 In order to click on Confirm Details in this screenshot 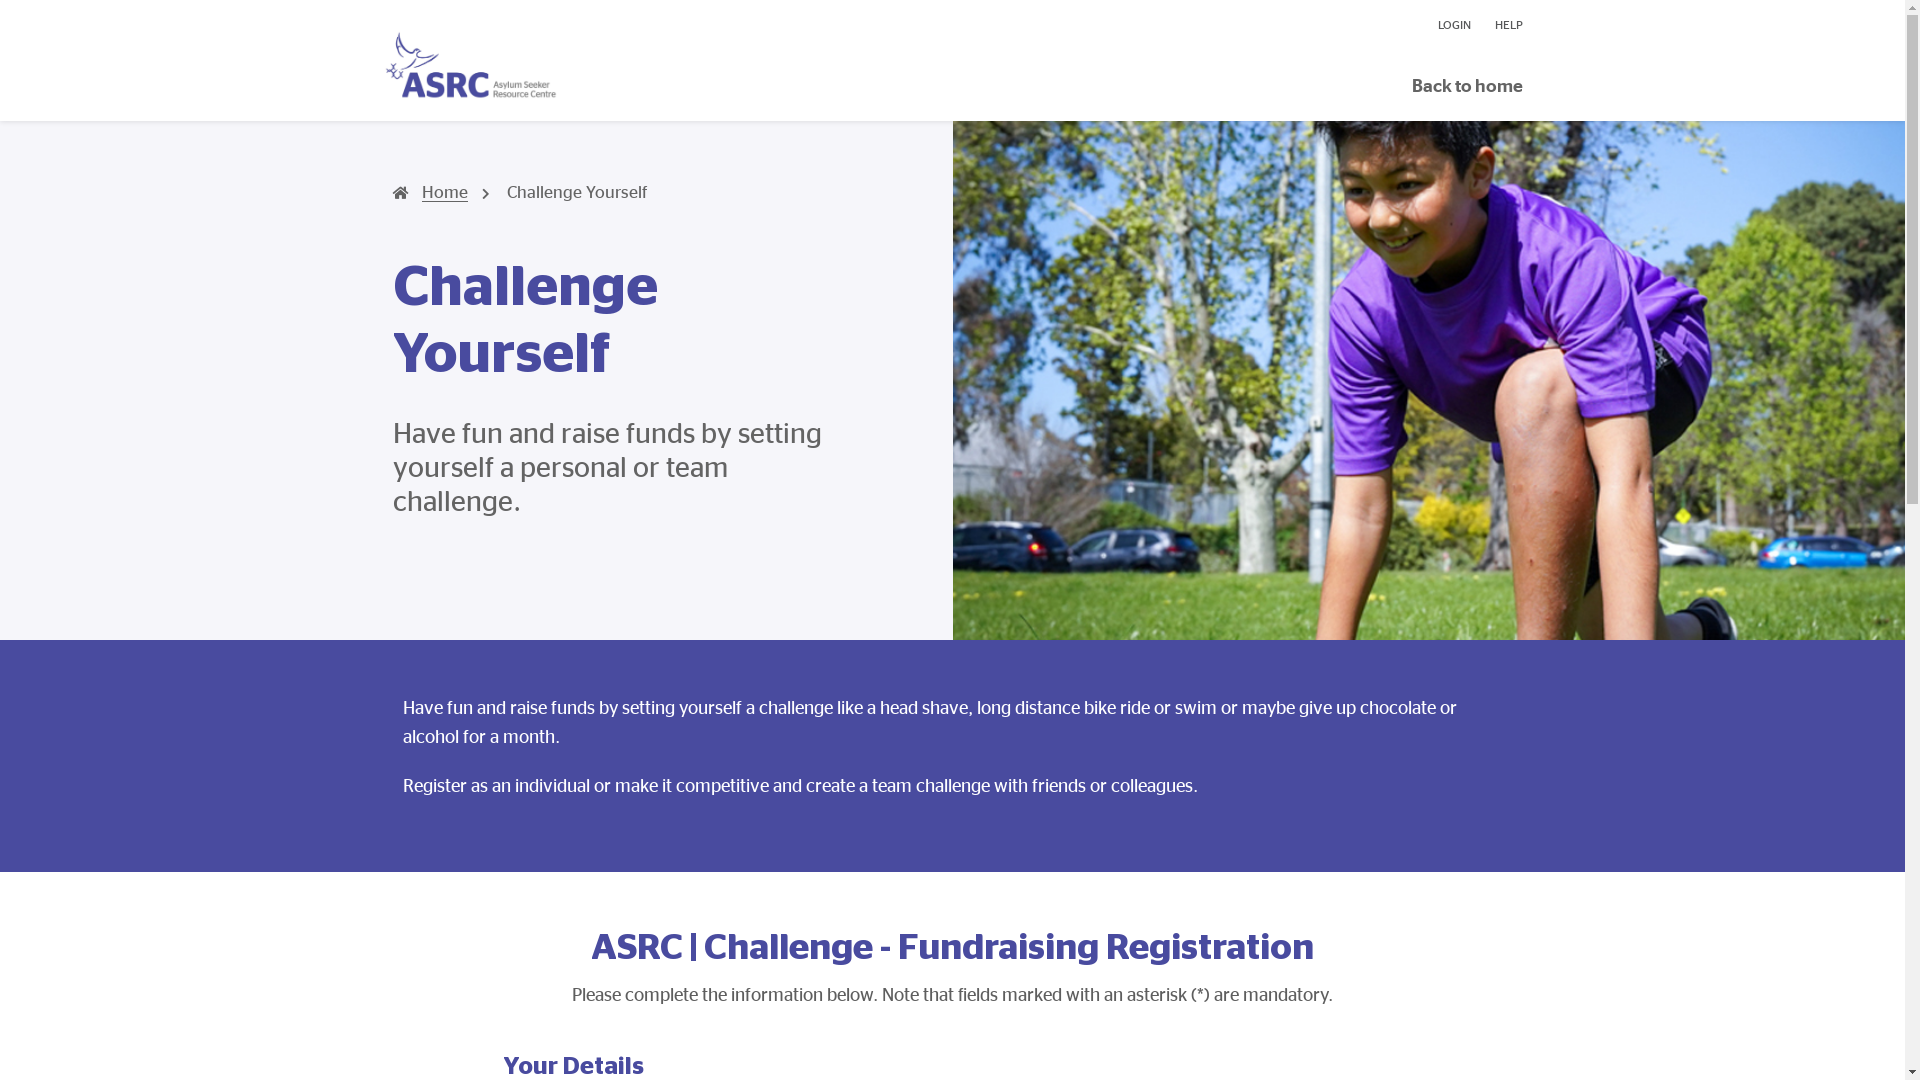, I will do `click(93, 24)`.